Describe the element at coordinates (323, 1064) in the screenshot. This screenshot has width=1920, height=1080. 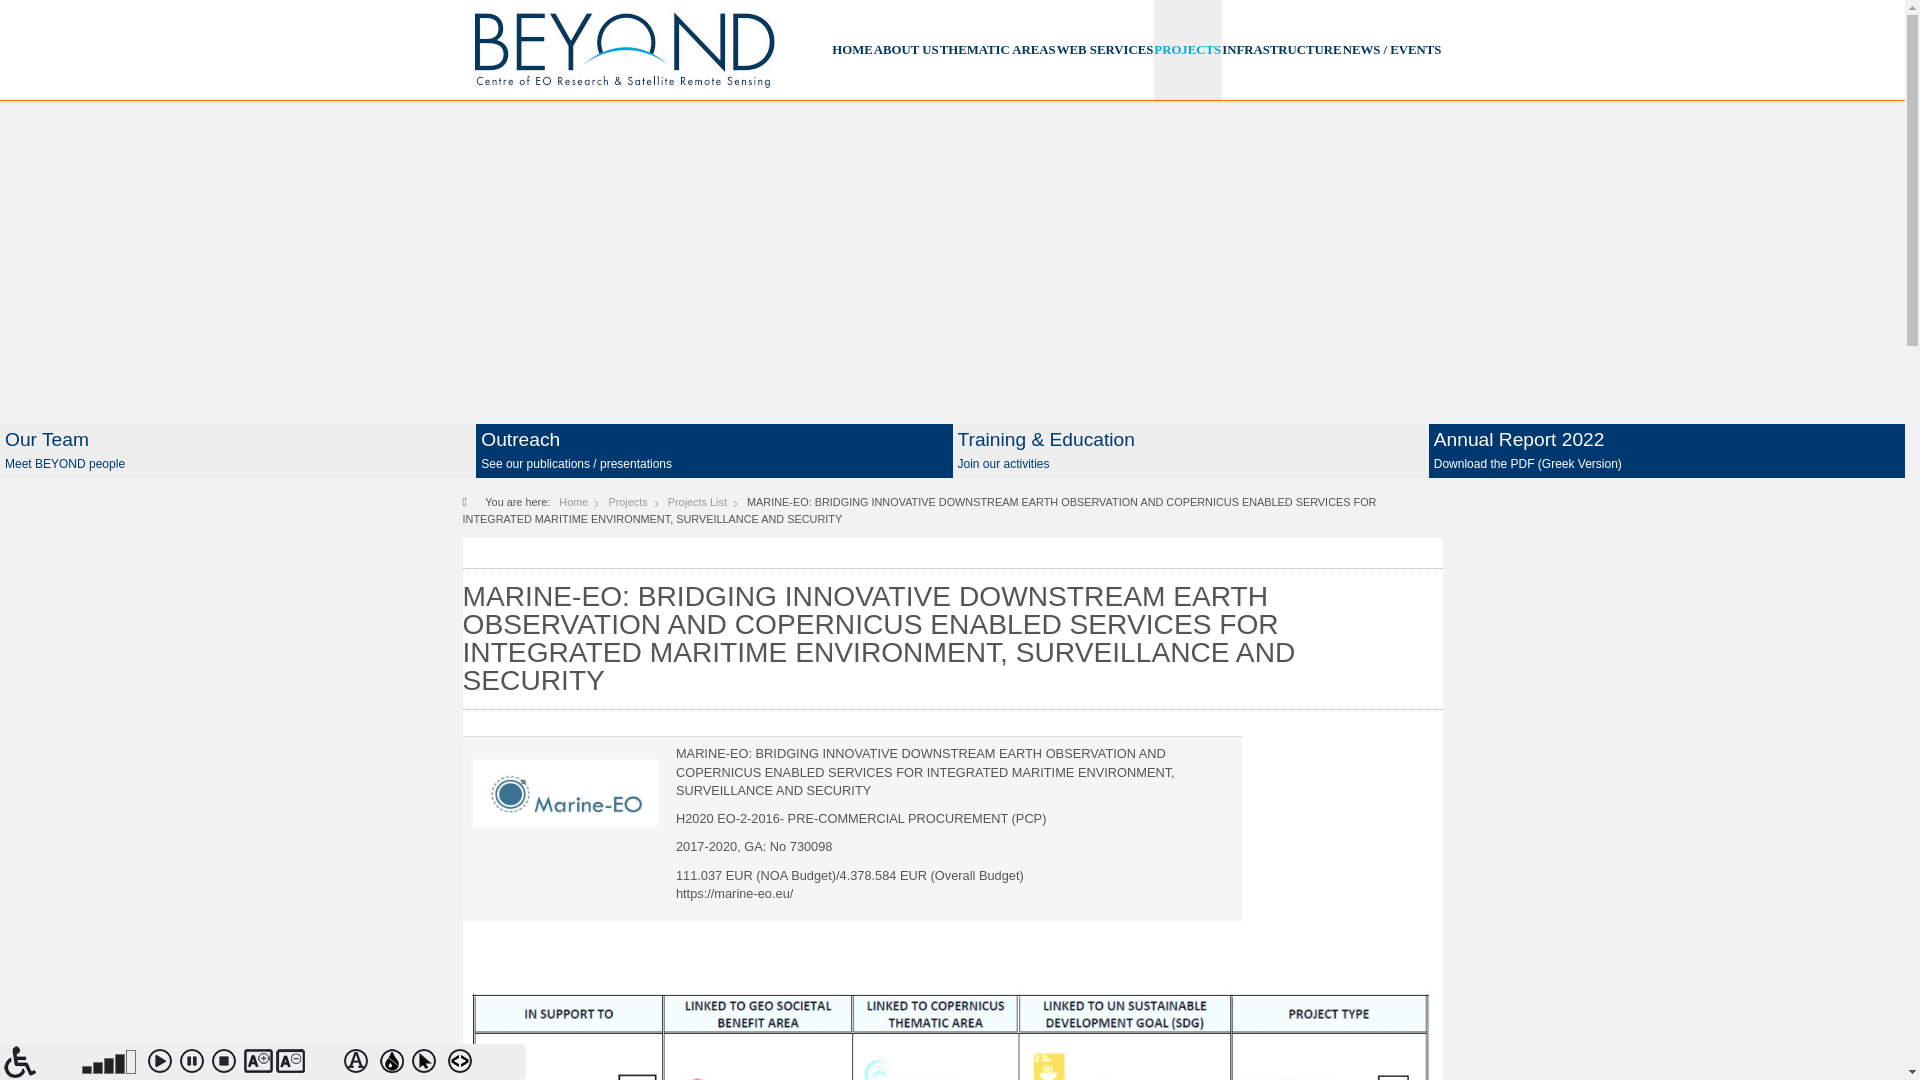
I see ` - Reset - ` at that location.